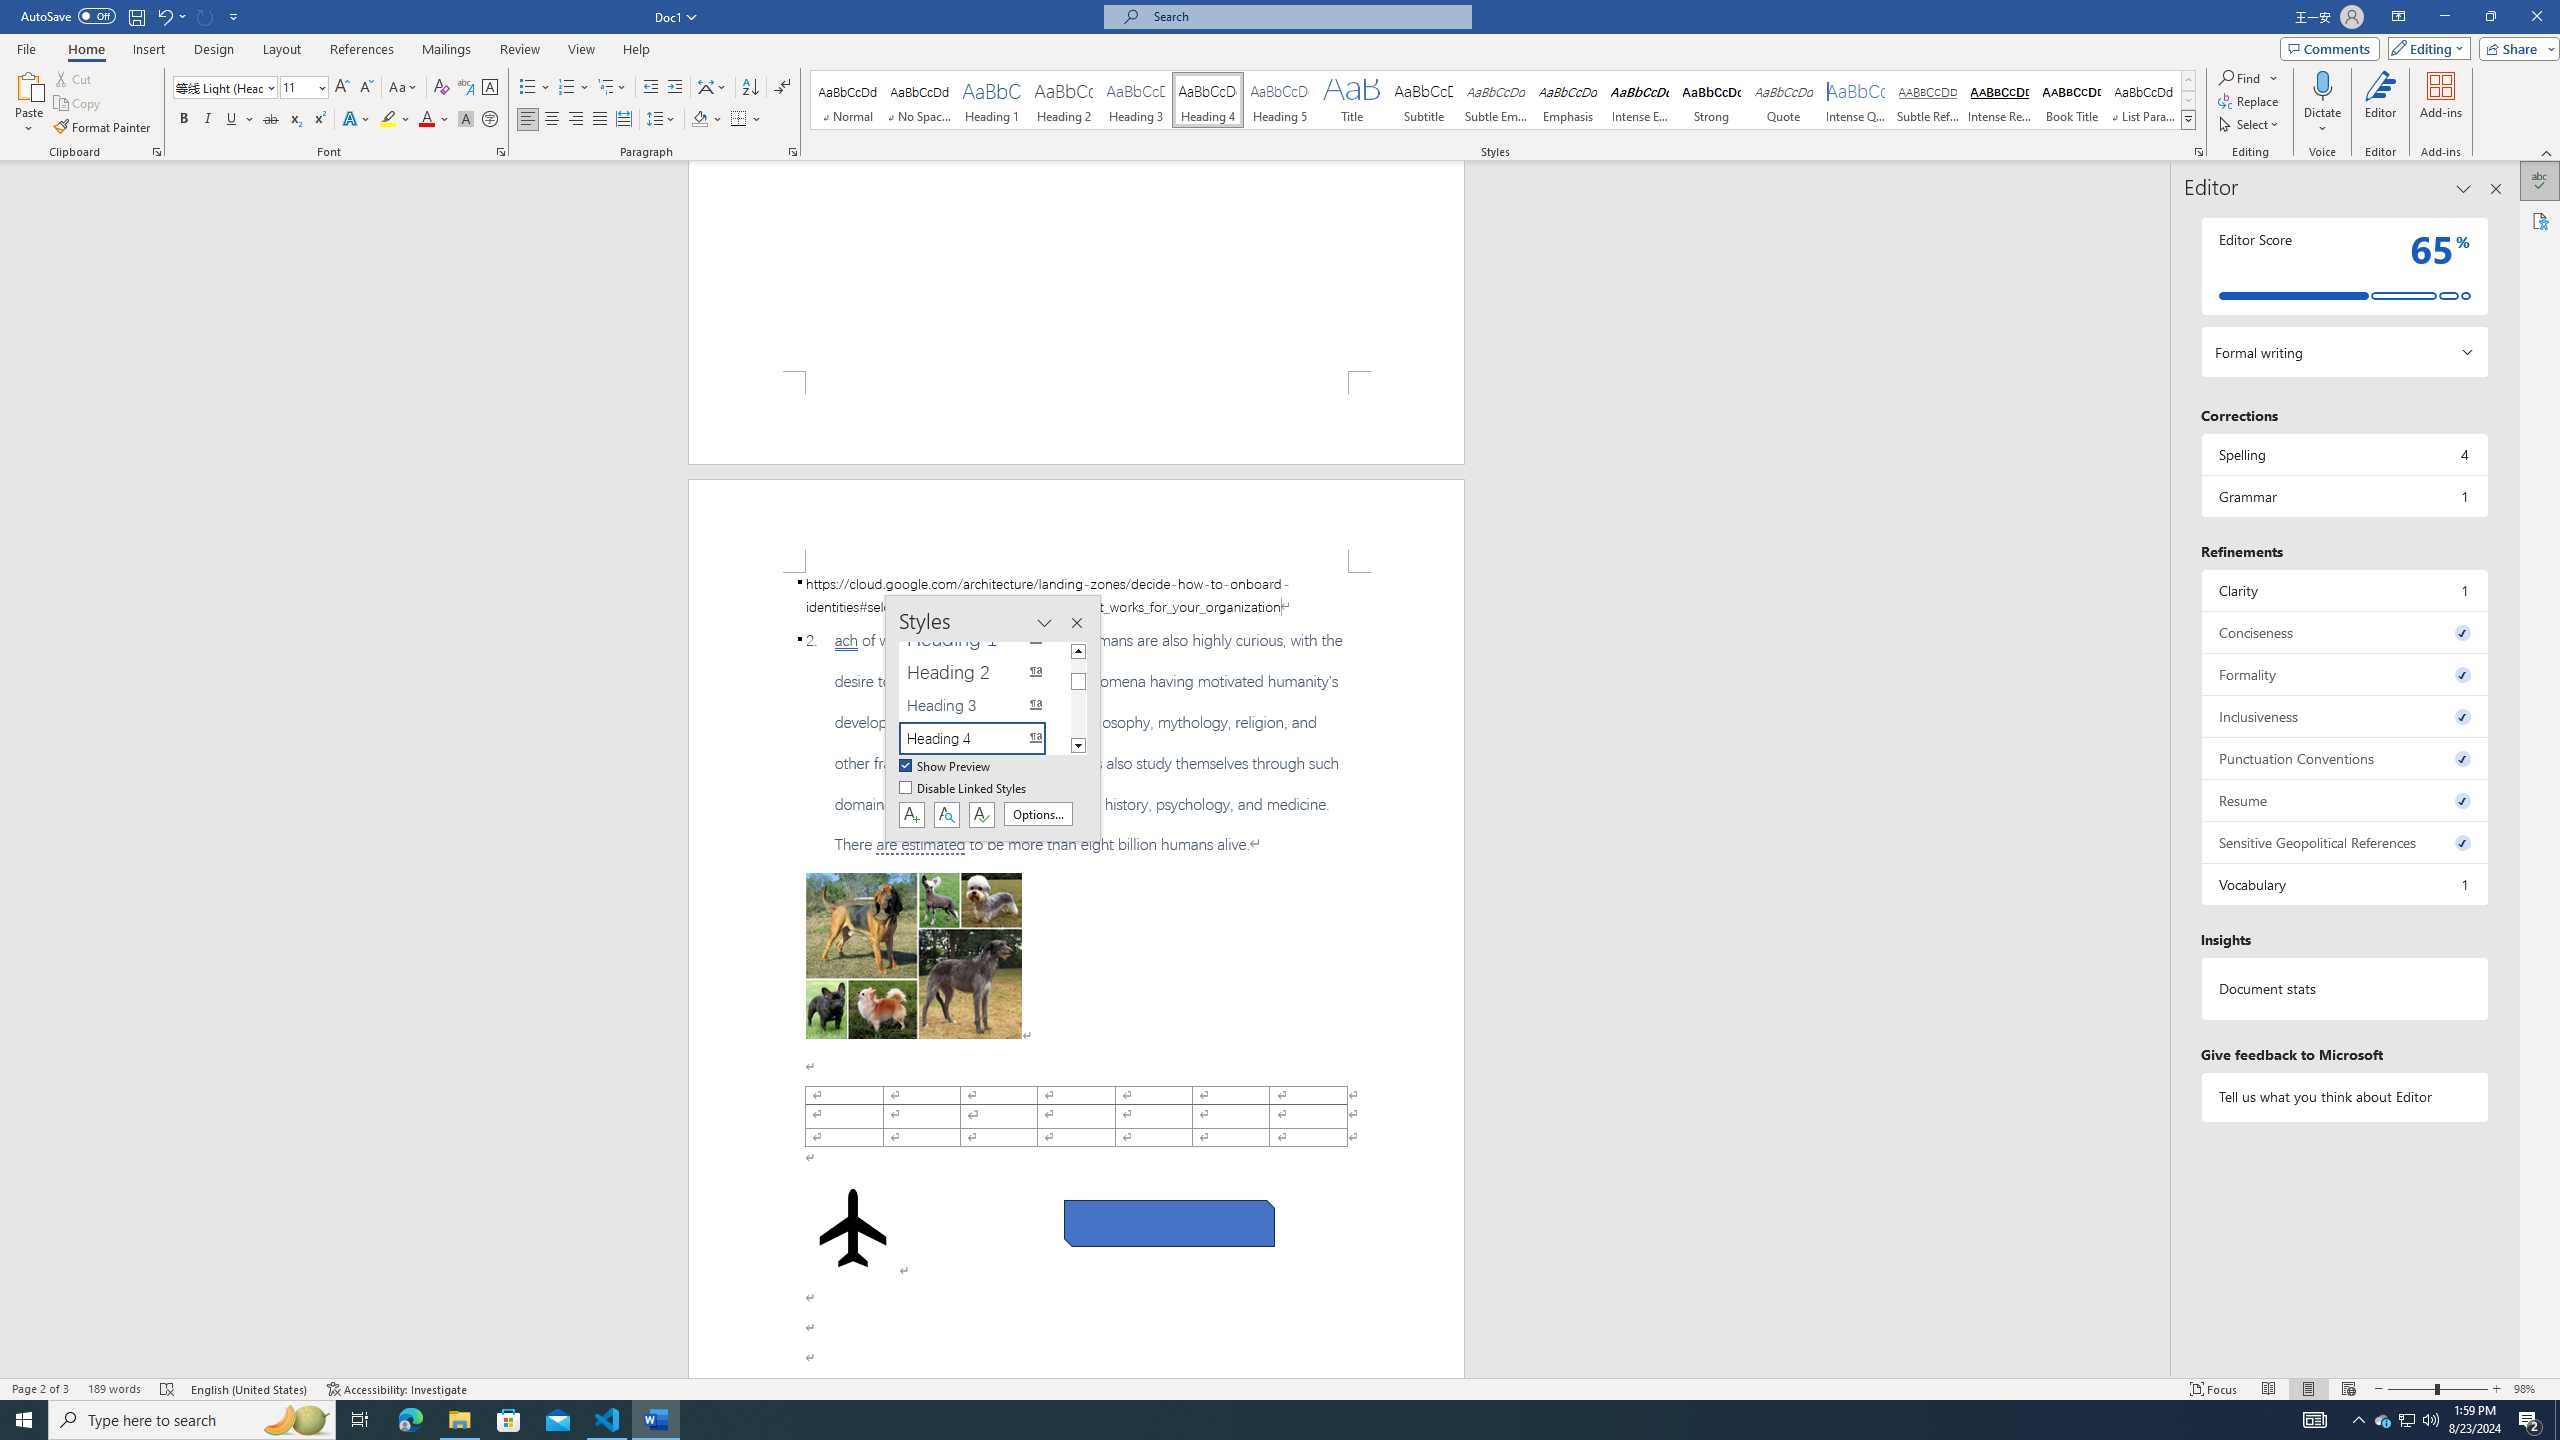  Describe the element at coordinates (318, 120) in the screenshot. I see `Superscript` at that location.